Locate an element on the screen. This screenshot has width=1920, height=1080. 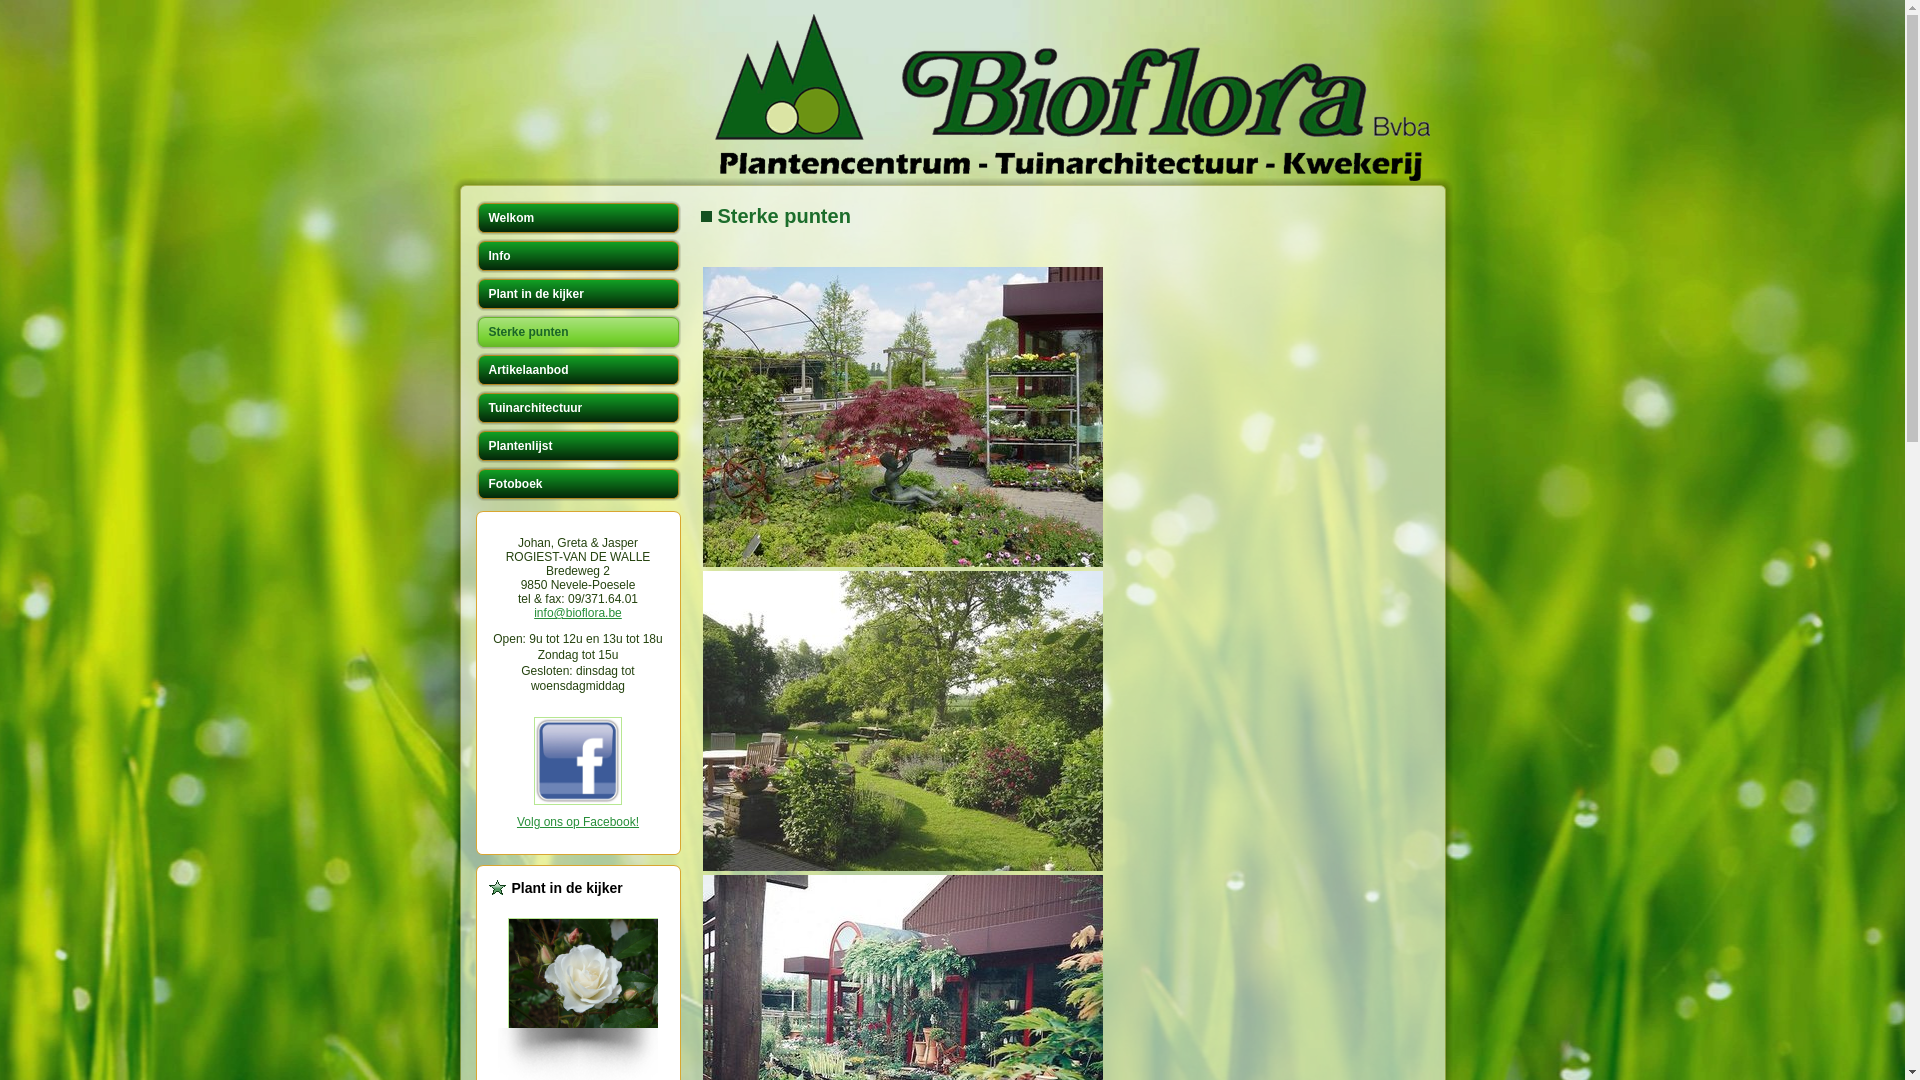
Rosa 'Schneeuwittchen' is located at coordinates (589, 979).